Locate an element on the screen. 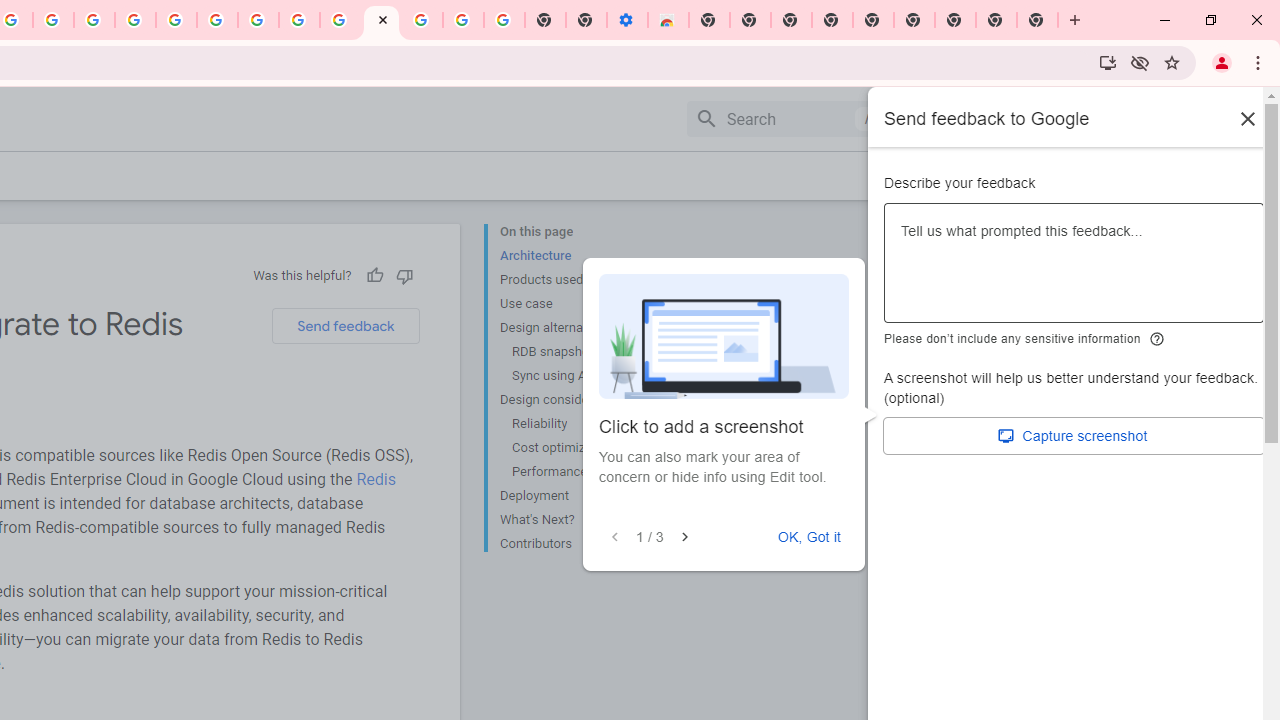 This screenshot has width=1280, height=720. Deployment is located at coordinates (580, 496).